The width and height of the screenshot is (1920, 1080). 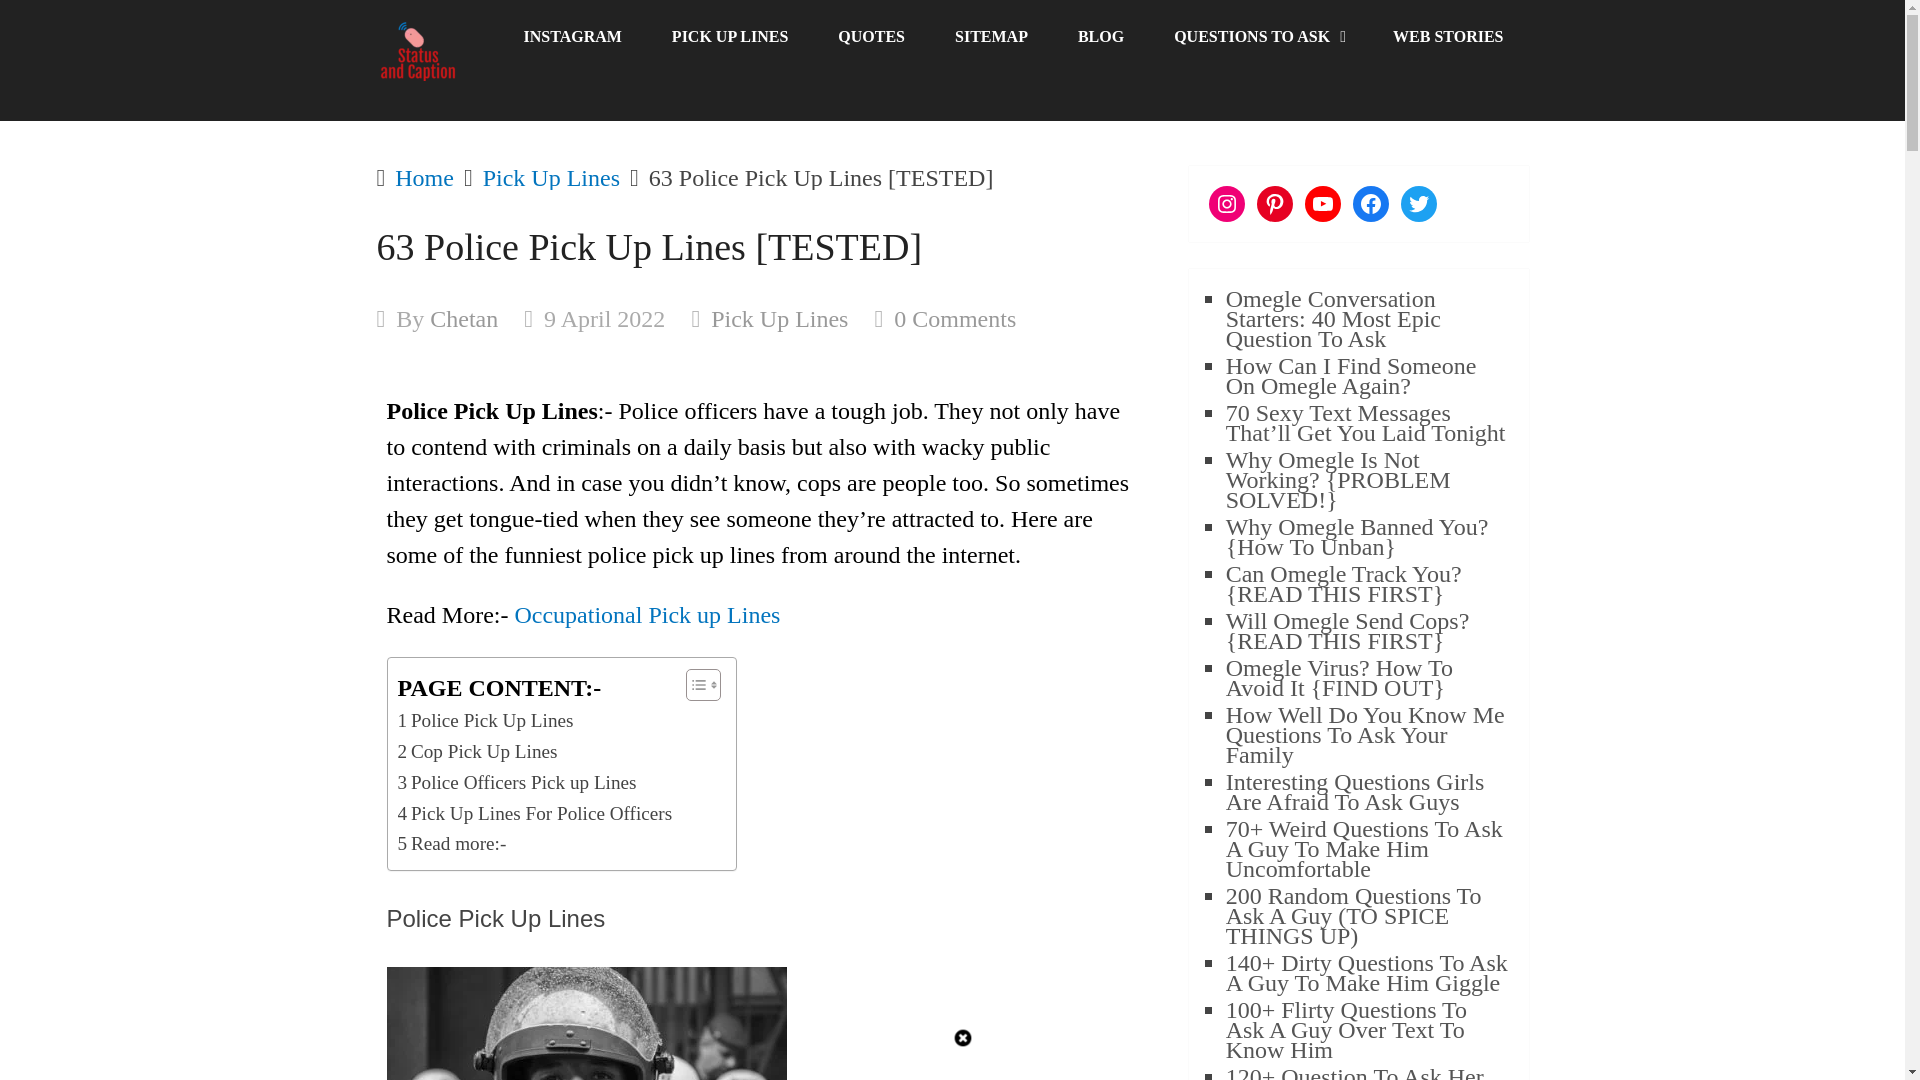 What do you see at coordinates (779, 318) in the screenshot?
I see `Pick Up Lines` at bounding box center [779, 318].